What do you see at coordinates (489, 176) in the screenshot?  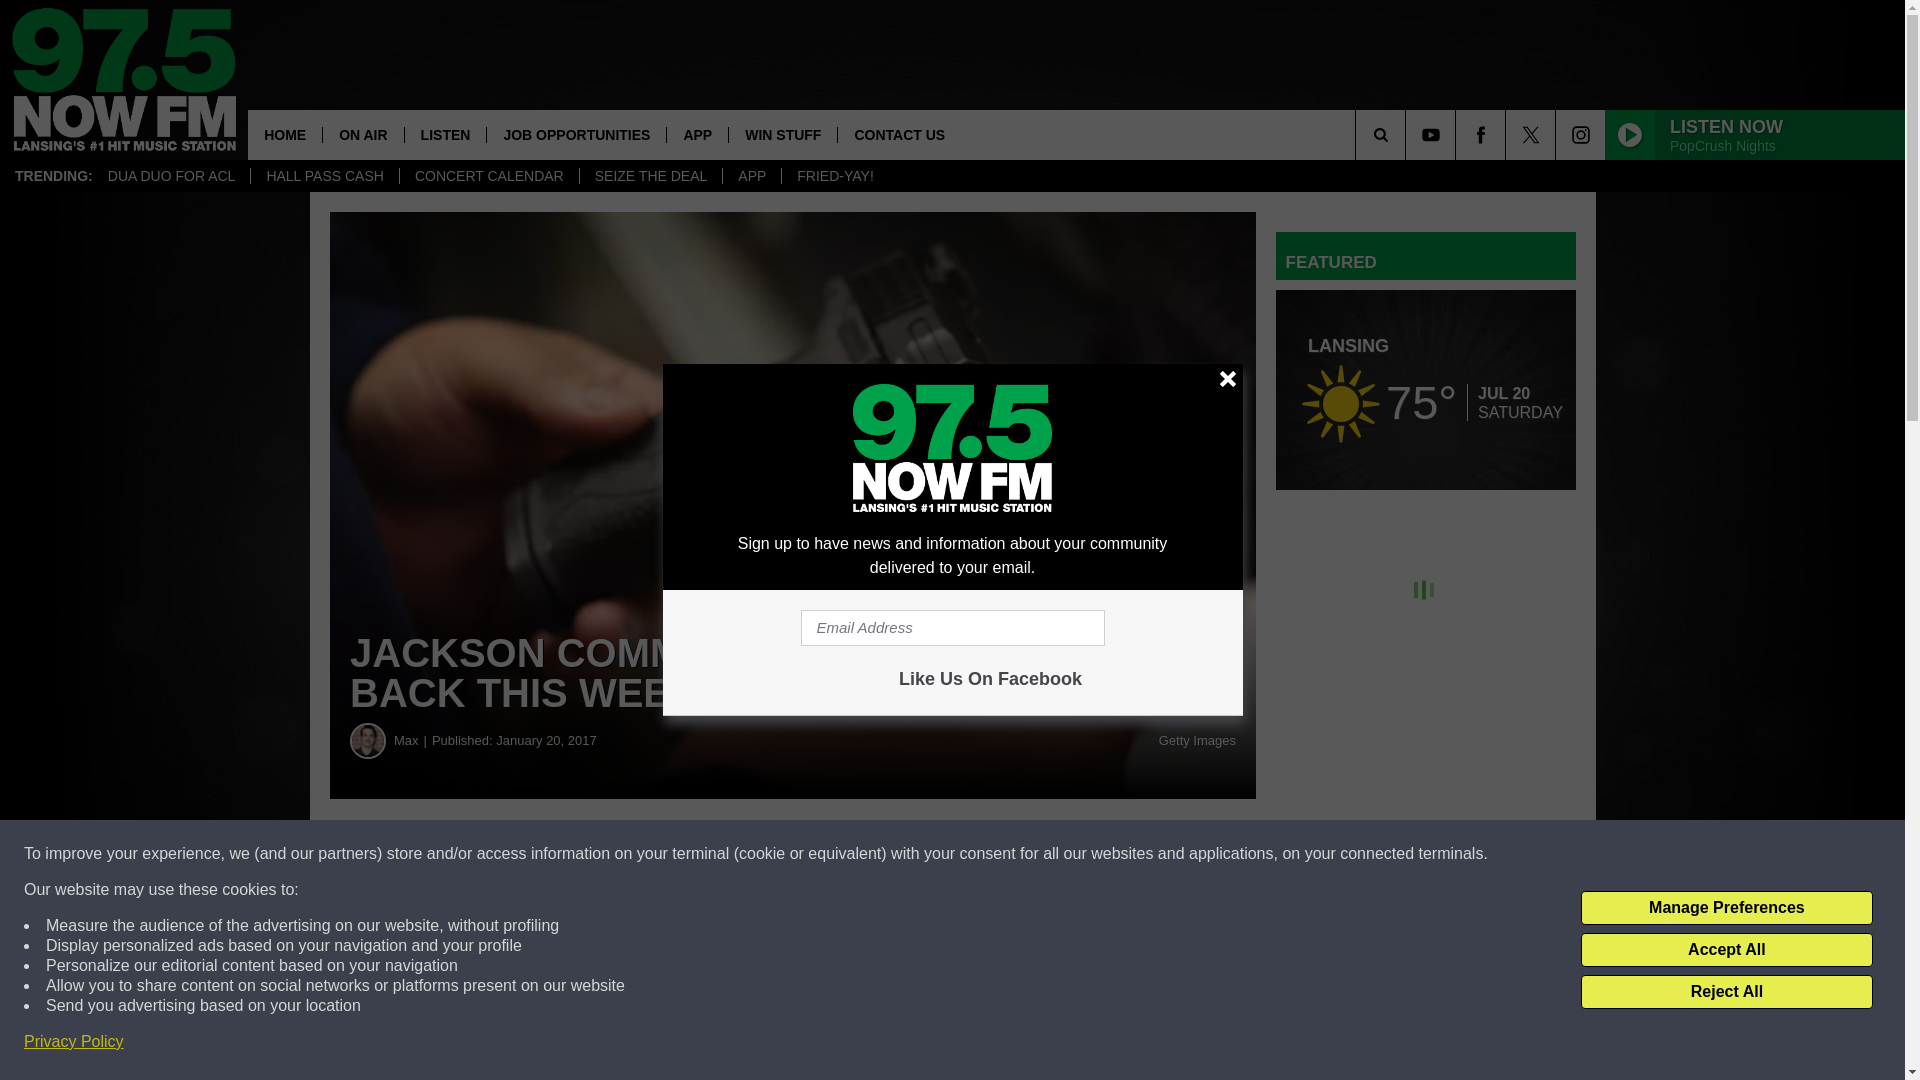 I see `CONCERT CALENDAR` at bounding box center [489, 176].